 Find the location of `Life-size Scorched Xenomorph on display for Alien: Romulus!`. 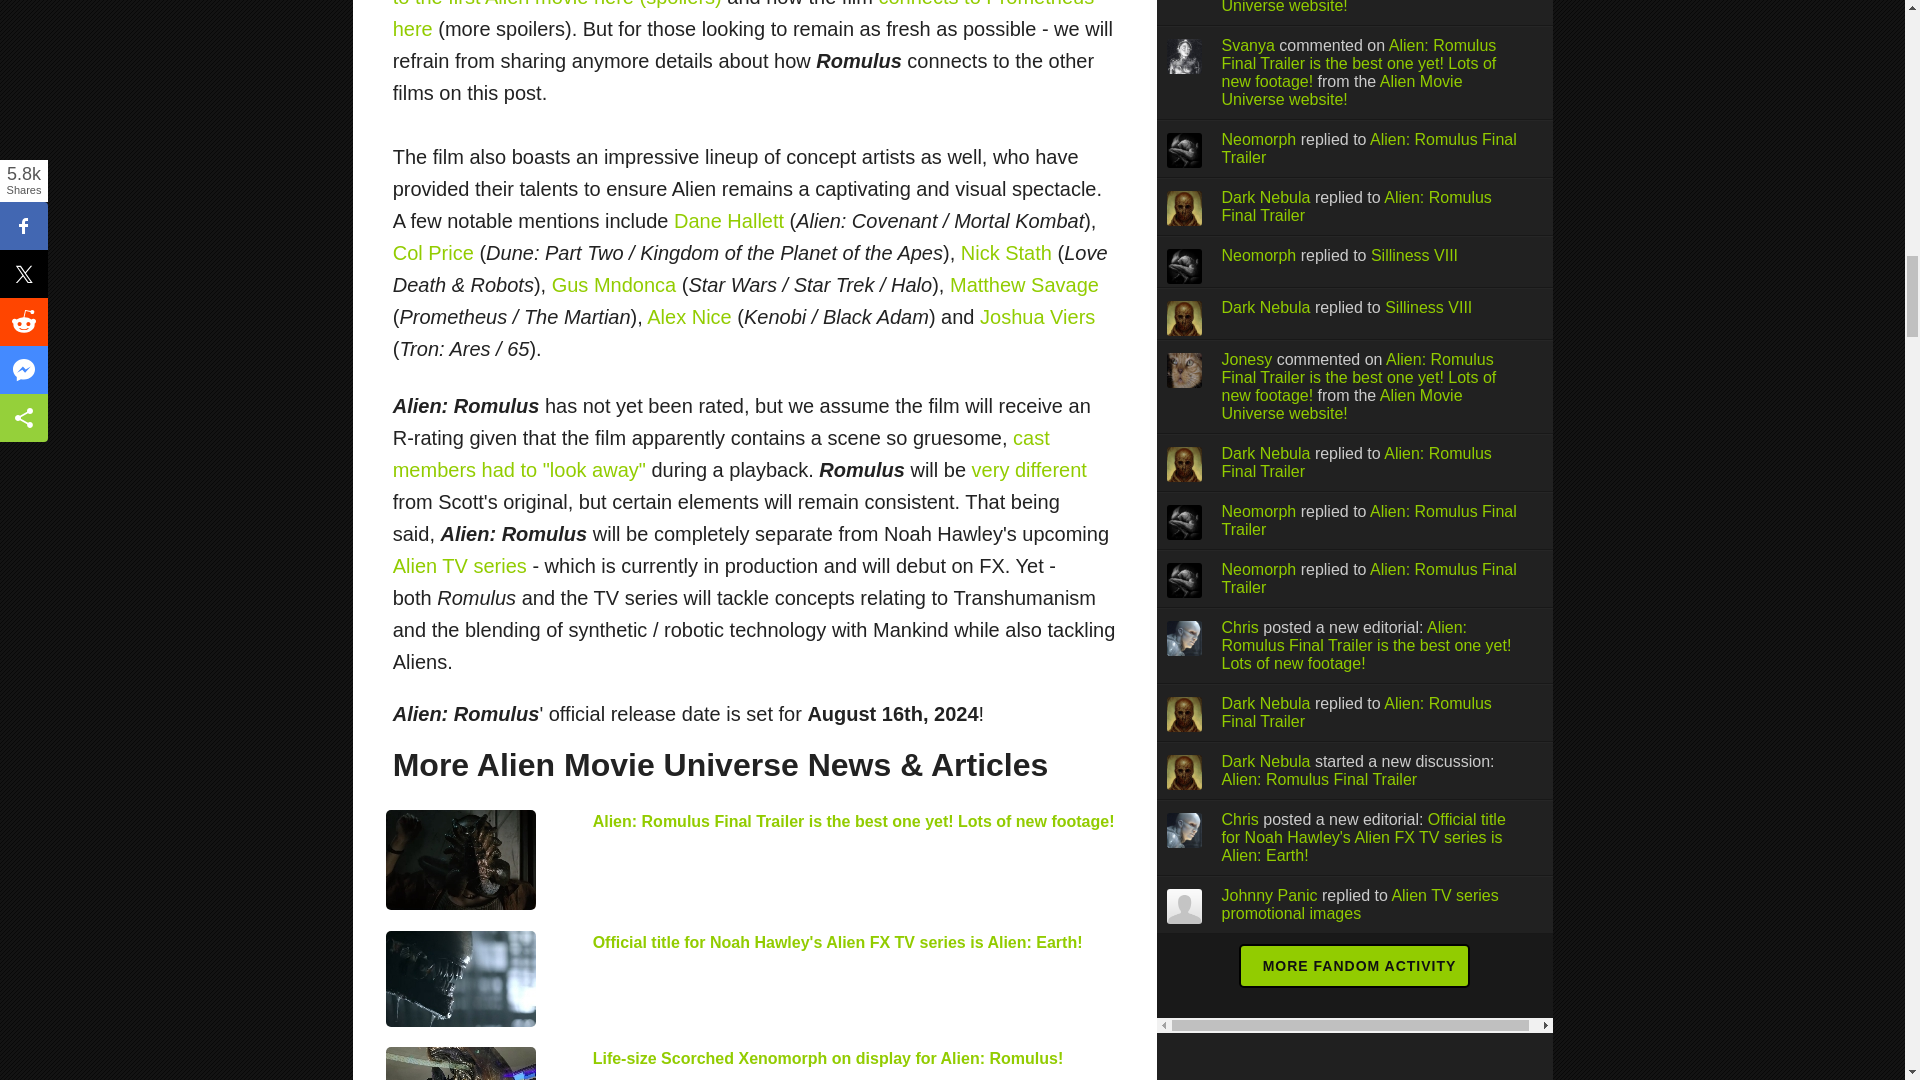

Life-size Scorched Xenomorph on display for Alien: Romulus! is located at coordinates (828, 1058).